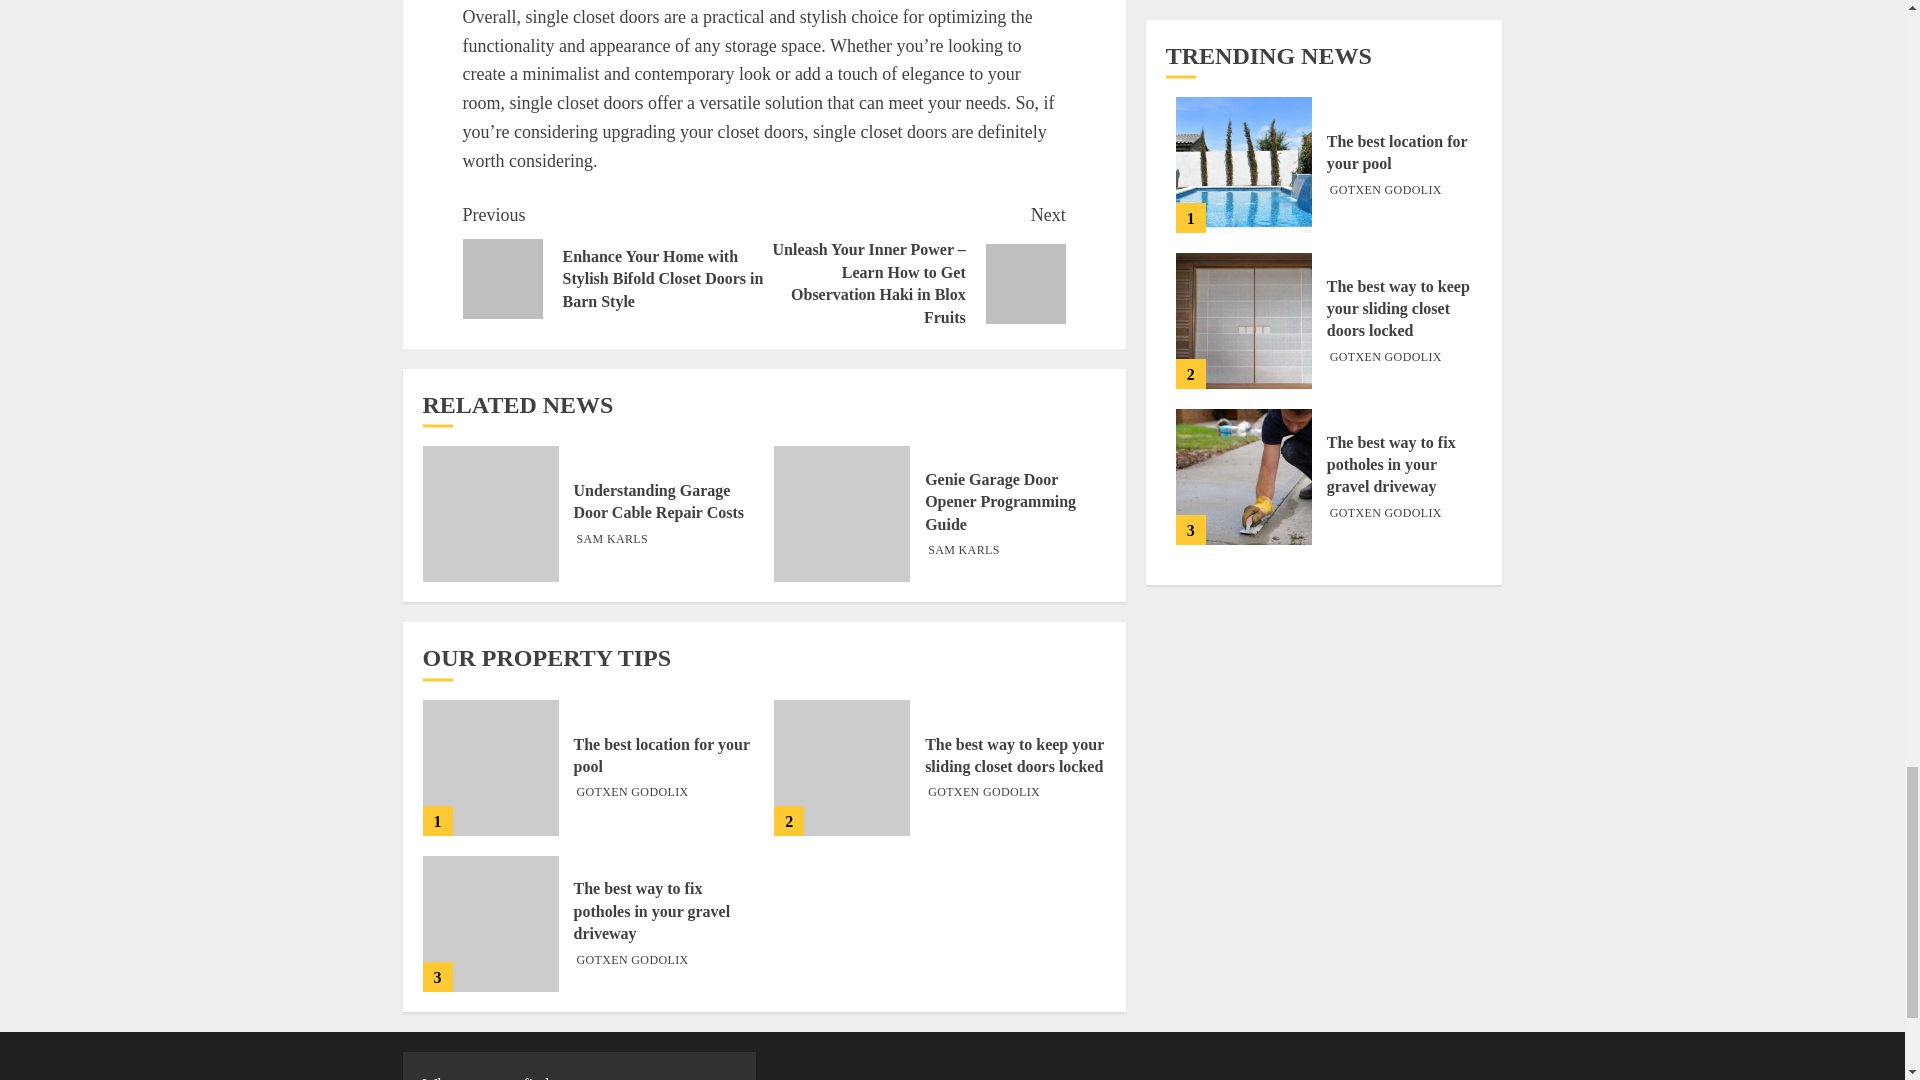 Image resolution: width=1920 pixels, height=1080 pixels. Describe the element at coordinates (842, 514) in the screenshot. I see `Genie Garage Door Opener Programming Guide` at that location.